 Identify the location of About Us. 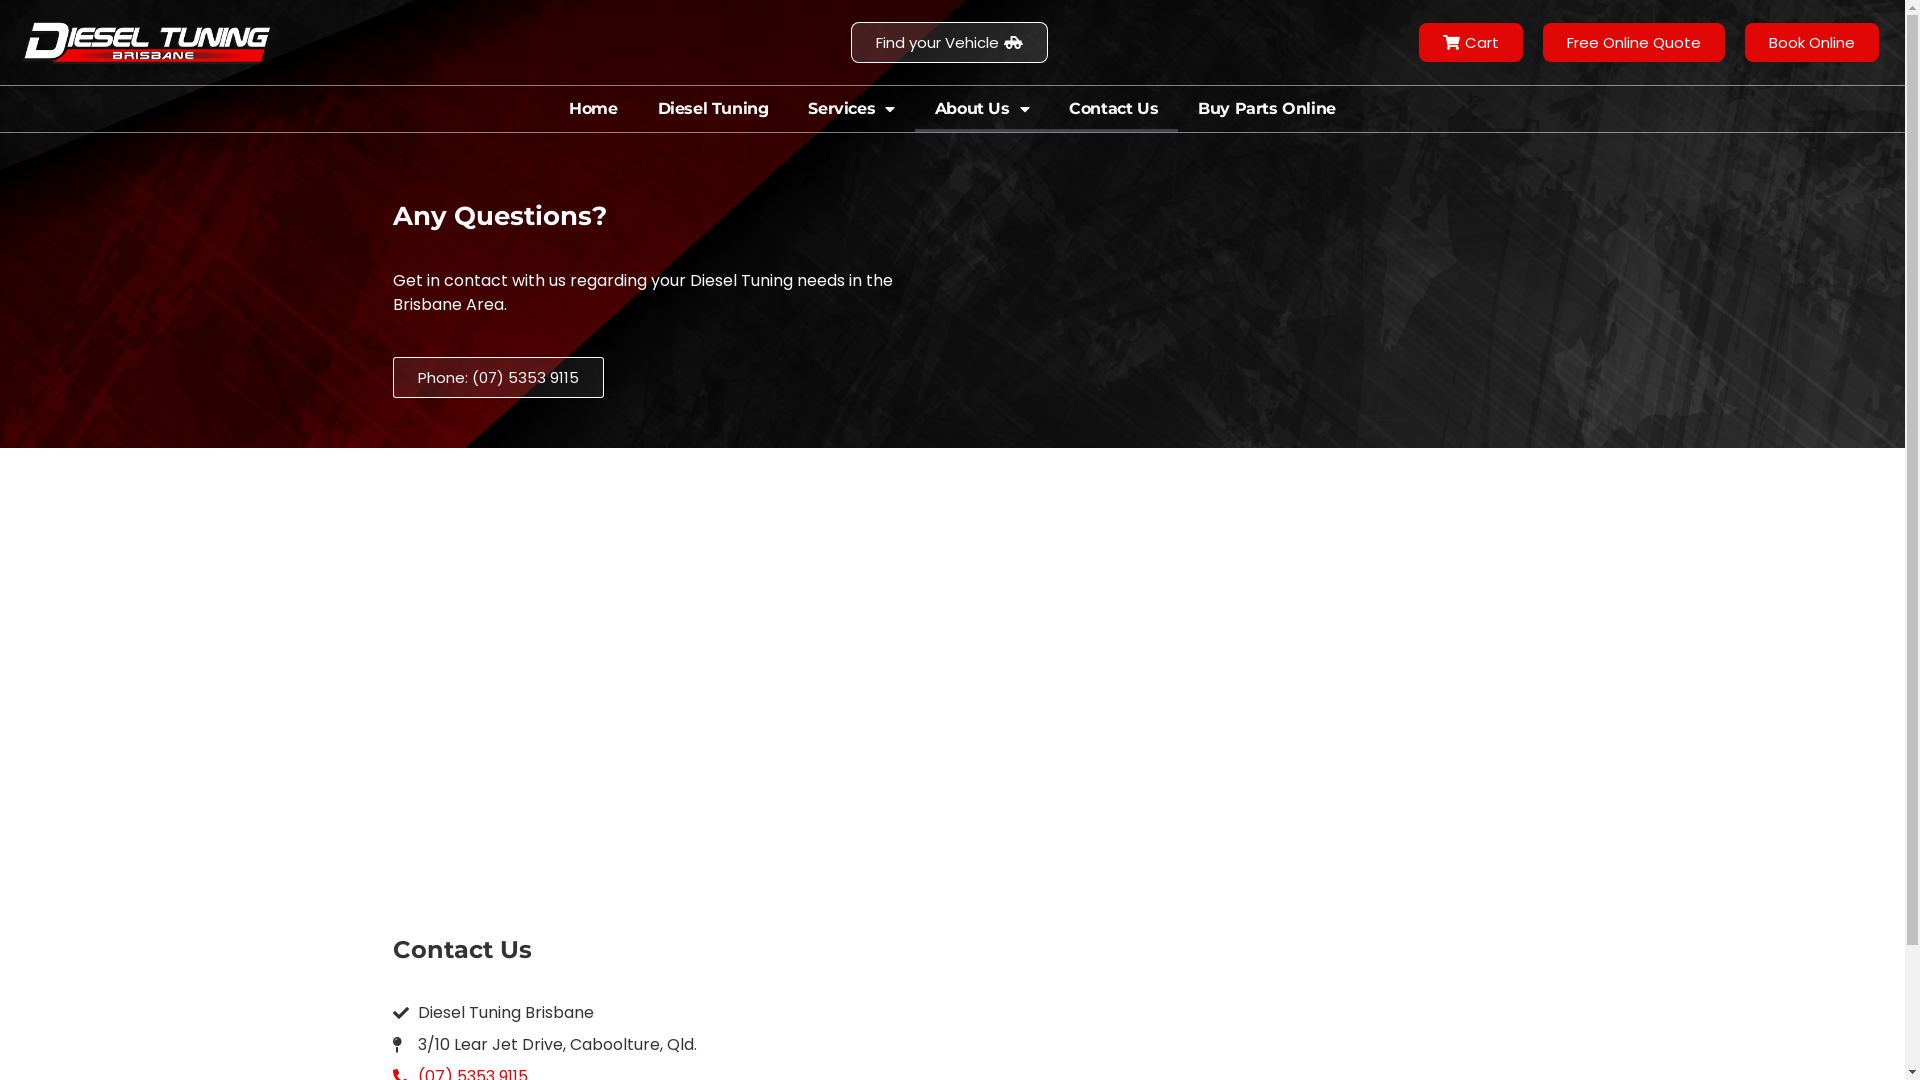
(982, 109).